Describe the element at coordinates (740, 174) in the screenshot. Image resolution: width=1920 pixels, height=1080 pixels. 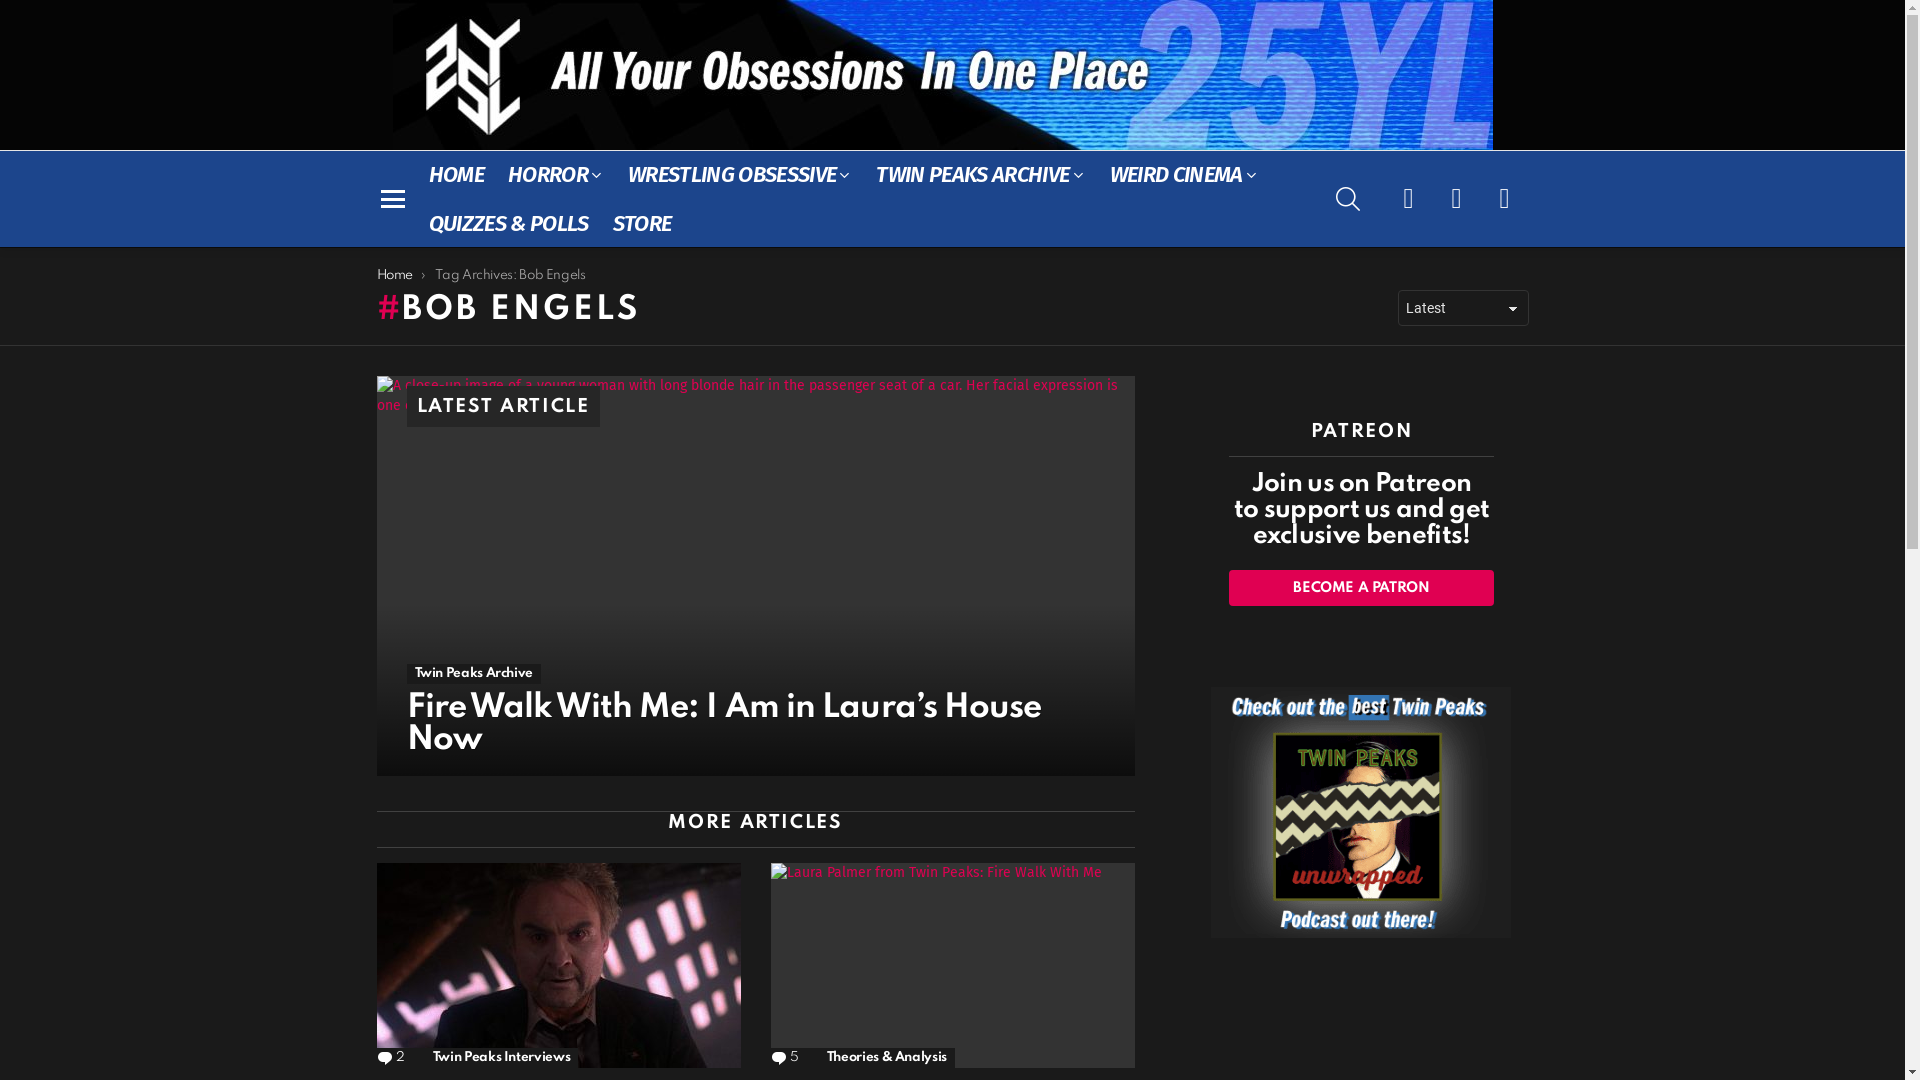
I see `WRESTLING OBSESSIVE` at that location.